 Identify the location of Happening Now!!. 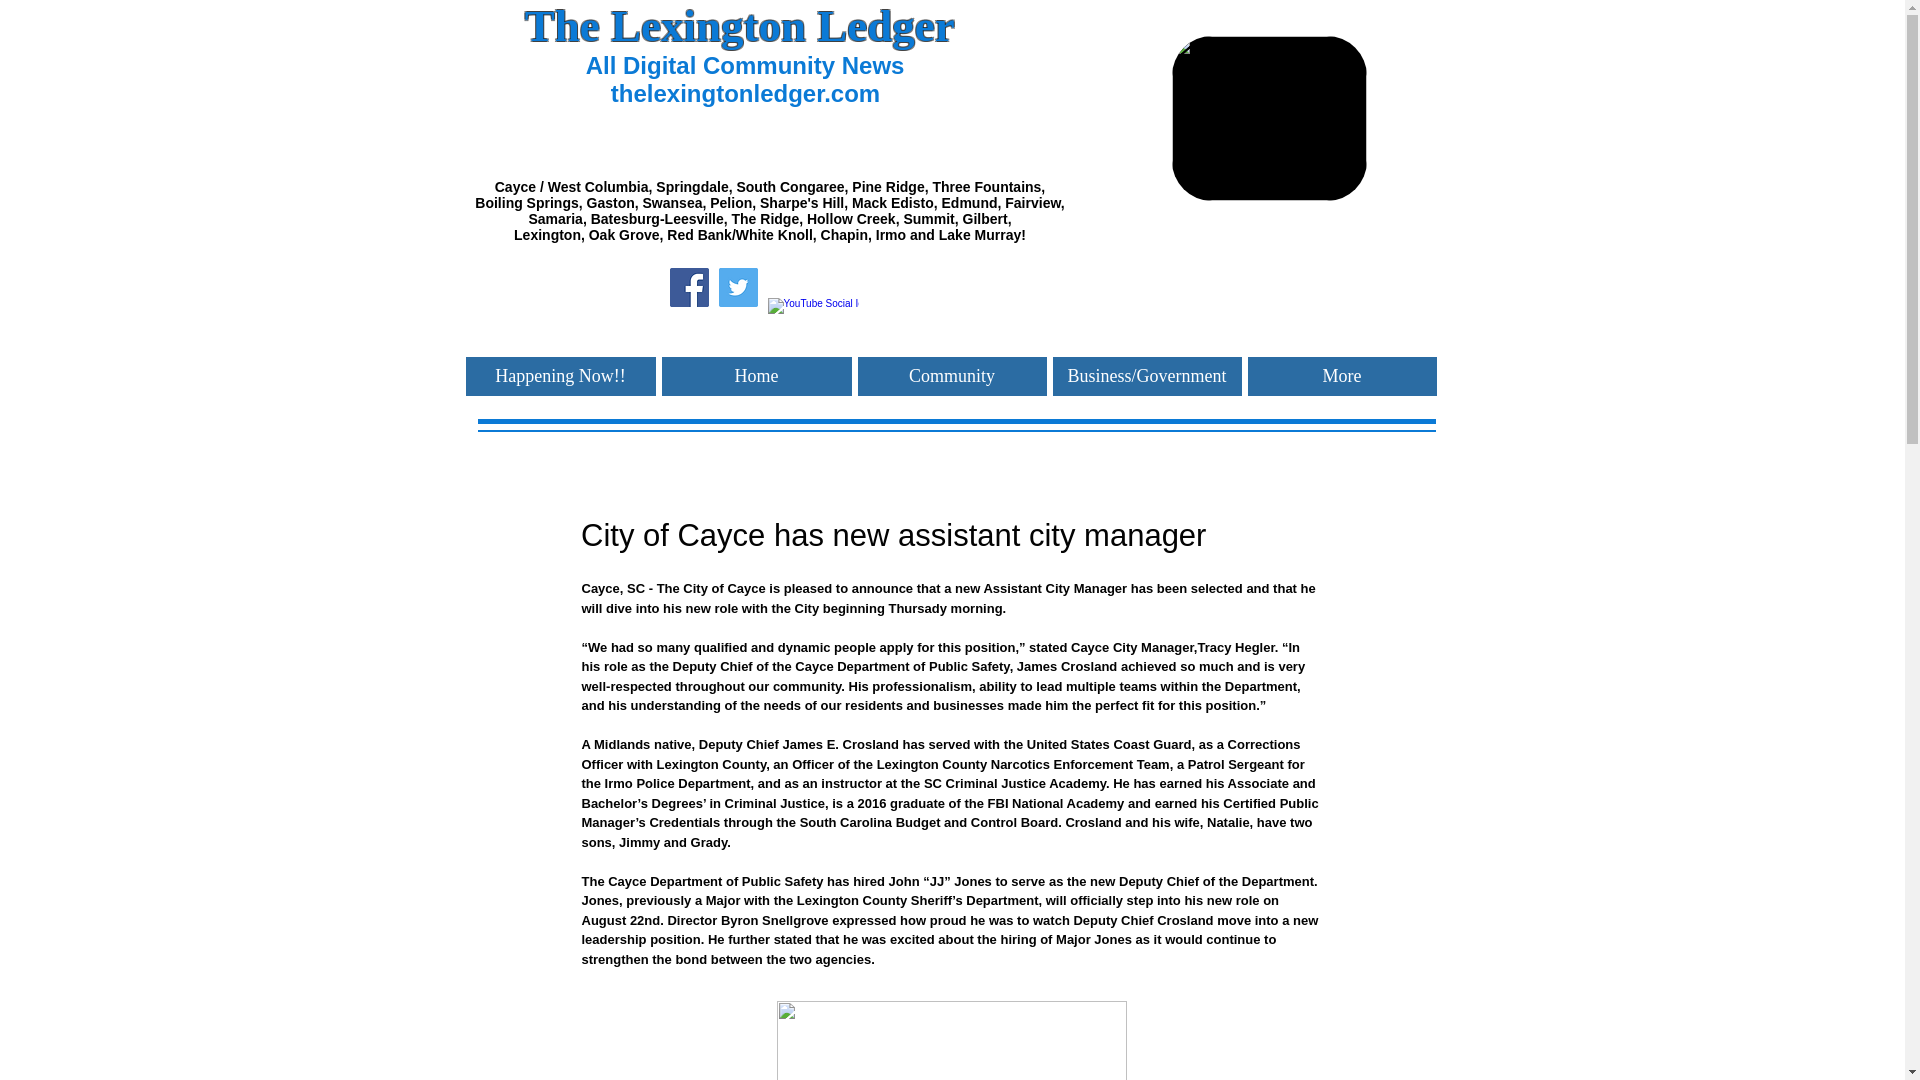
(561, 376).